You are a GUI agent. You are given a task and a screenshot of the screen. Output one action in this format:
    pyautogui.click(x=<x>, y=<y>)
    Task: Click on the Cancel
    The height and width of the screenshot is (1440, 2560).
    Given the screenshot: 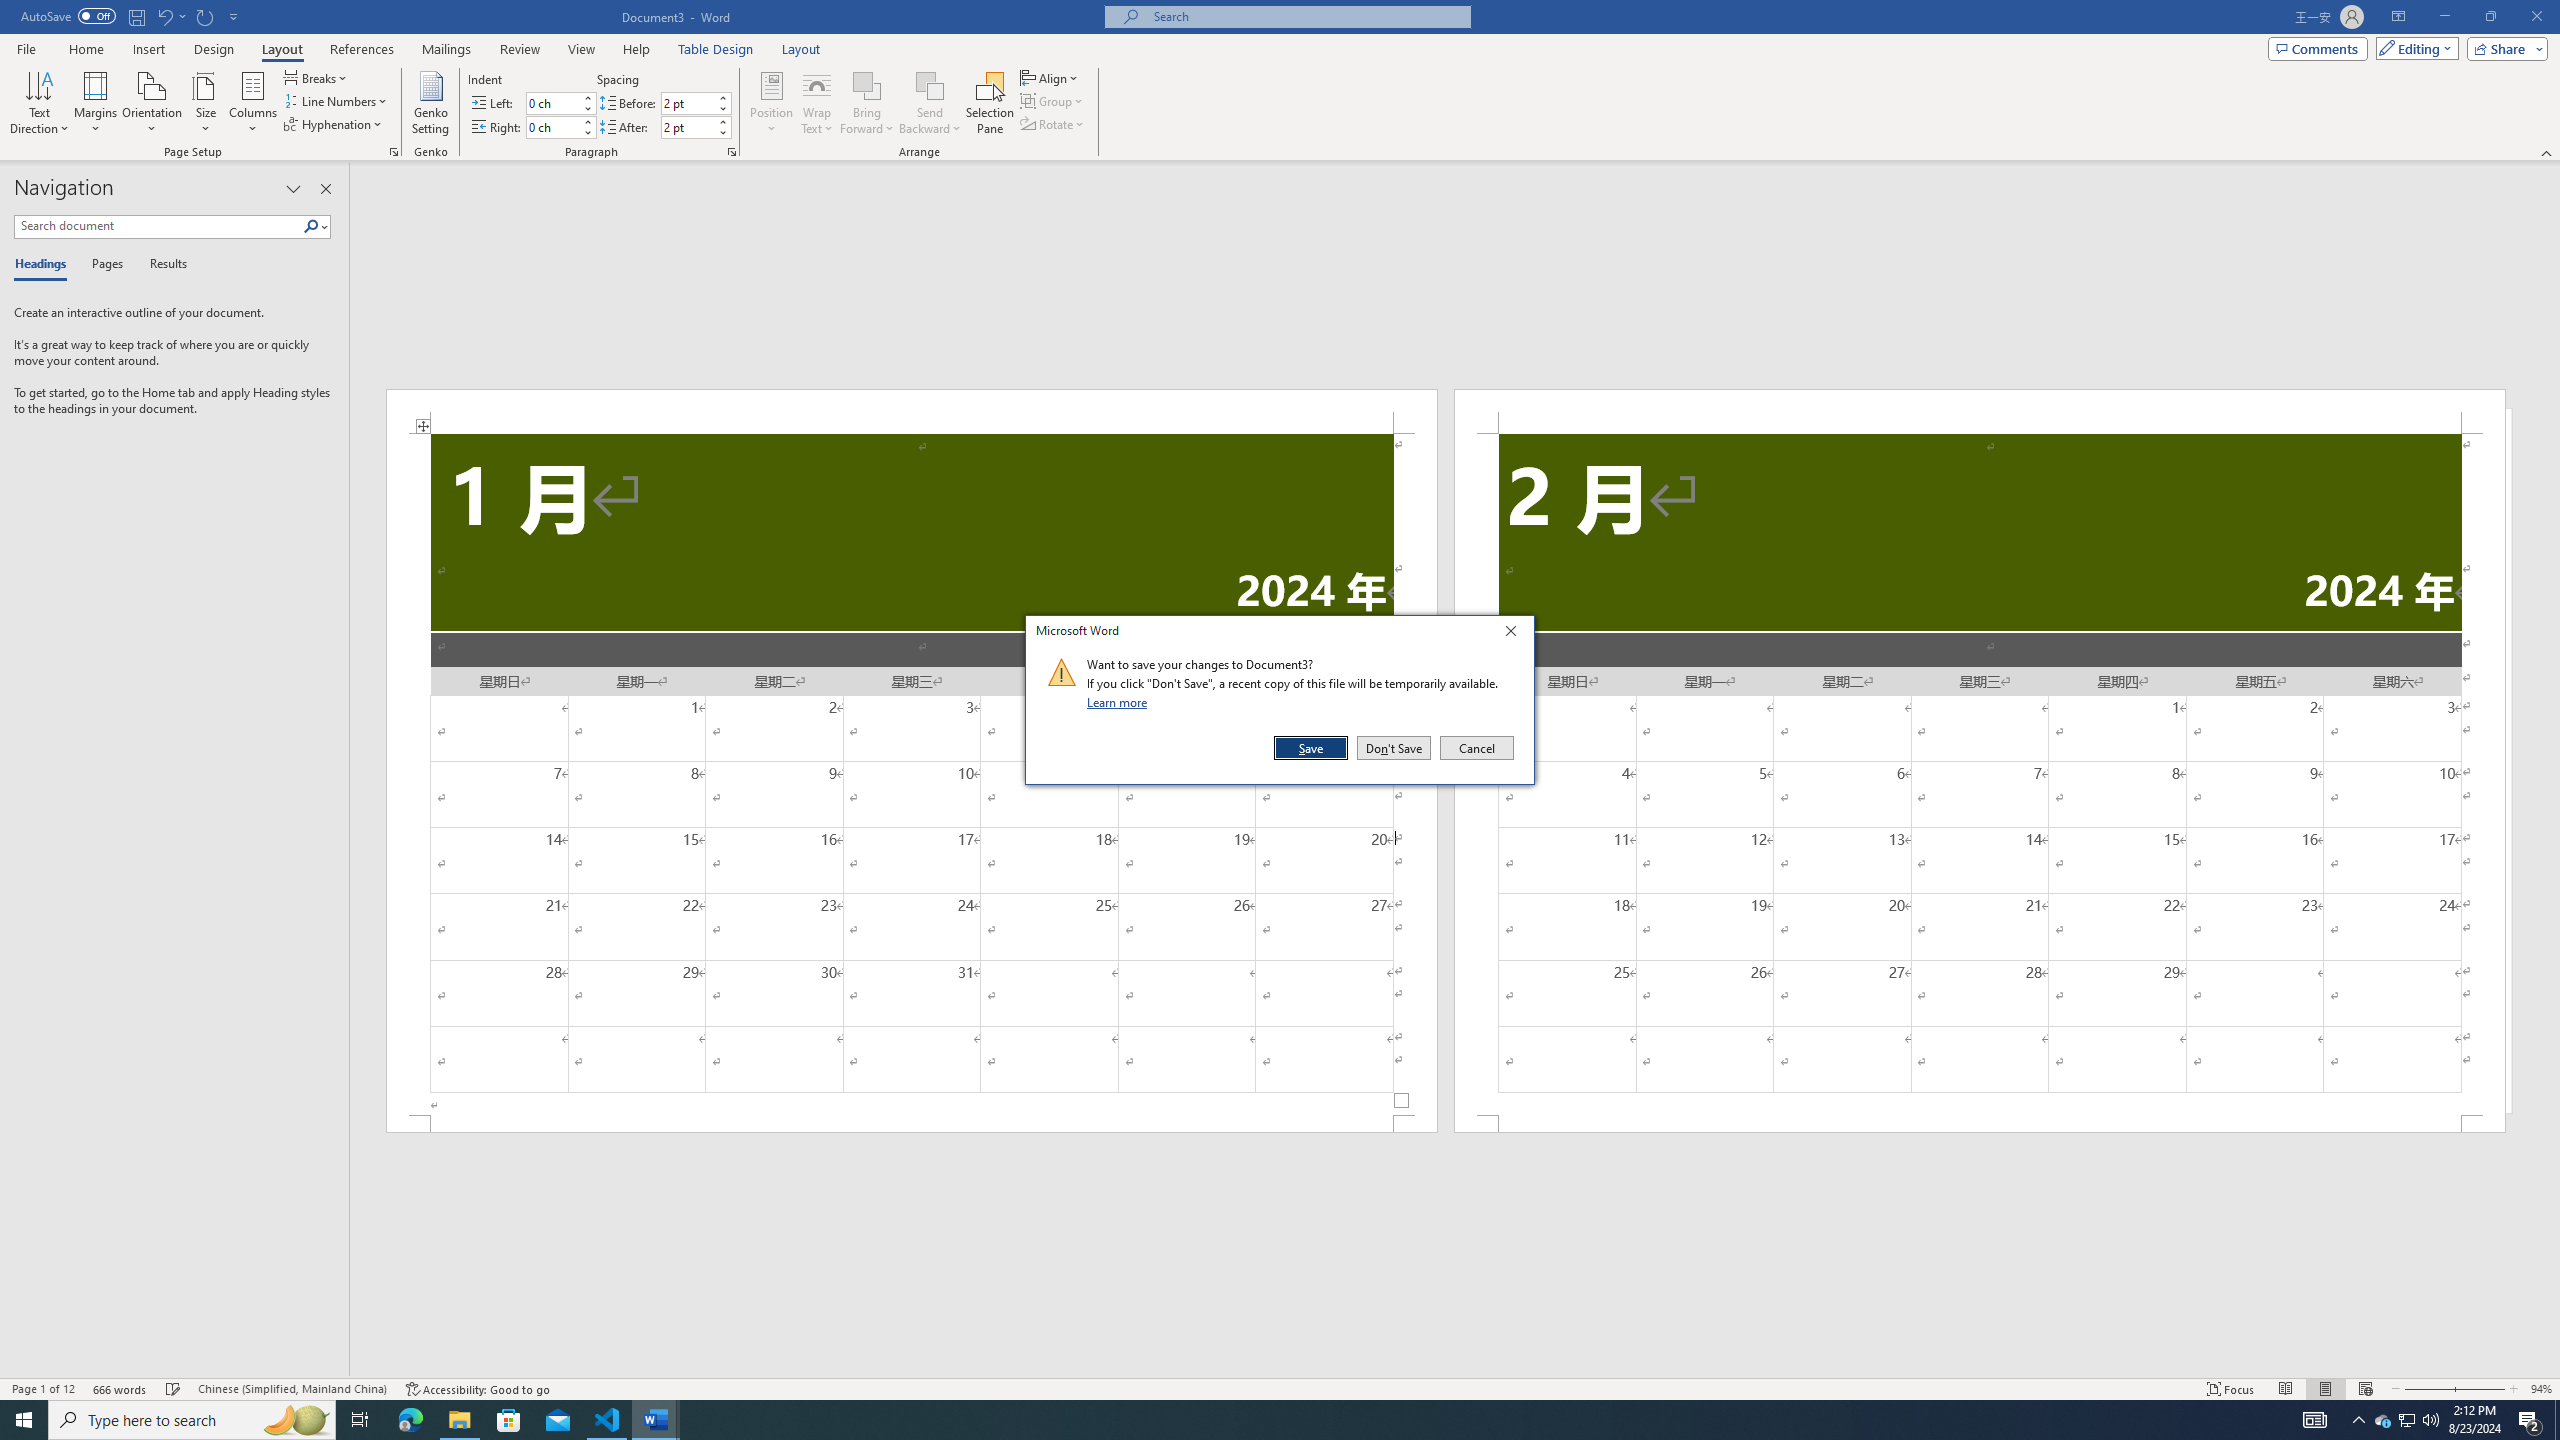 What is the action you would take?
    pyautogui.click(x=1475, y=748)
    